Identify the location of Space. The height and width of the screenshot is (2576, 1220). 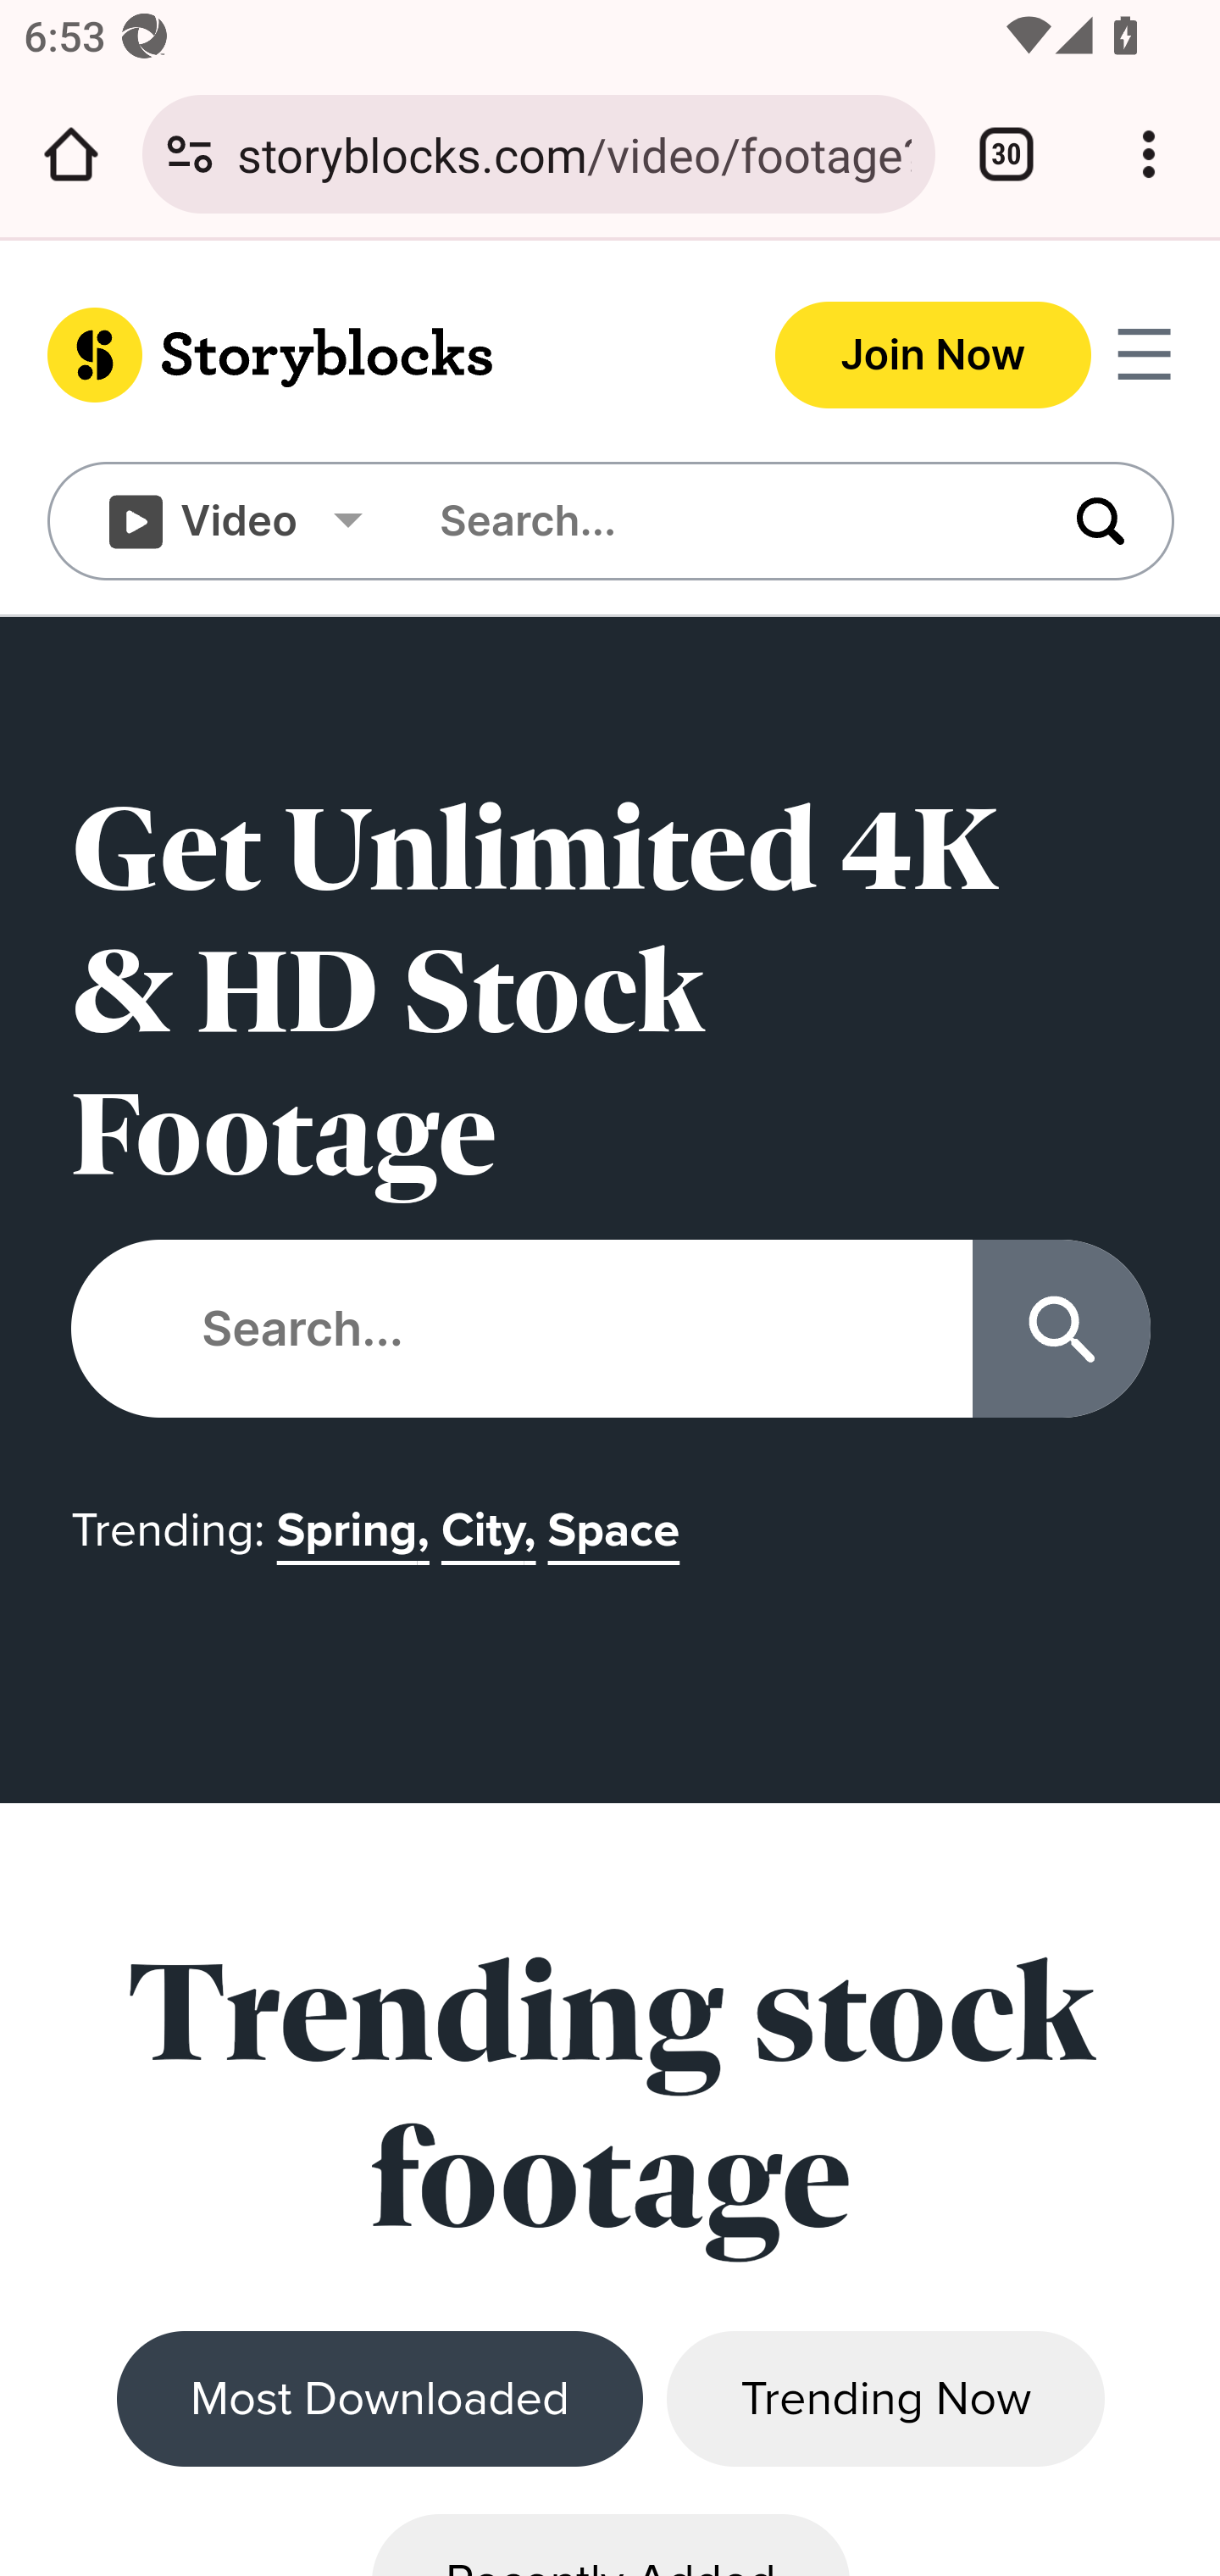
(619, 1547).